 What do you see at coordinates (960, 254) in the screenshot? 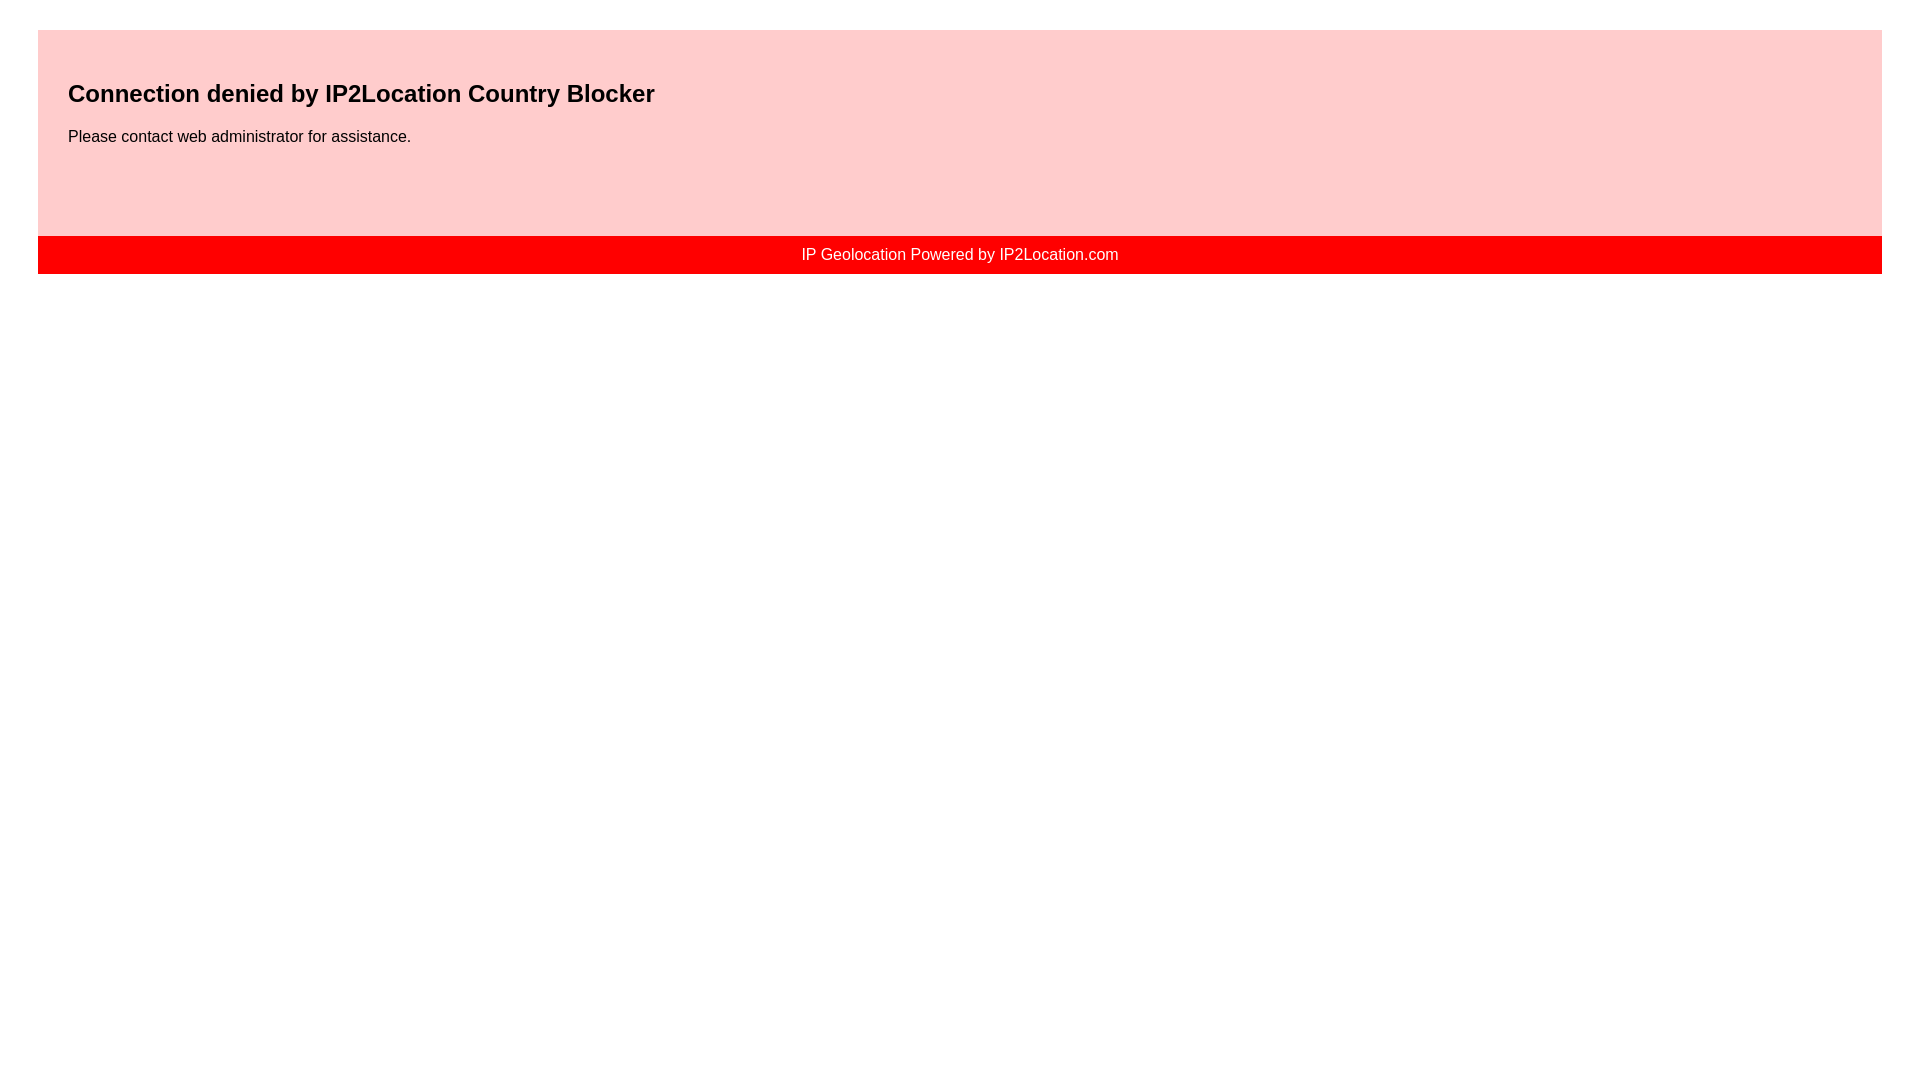
I see `IP Geolocation Powered by IP2Location.com` at bounding box center [960, 254].